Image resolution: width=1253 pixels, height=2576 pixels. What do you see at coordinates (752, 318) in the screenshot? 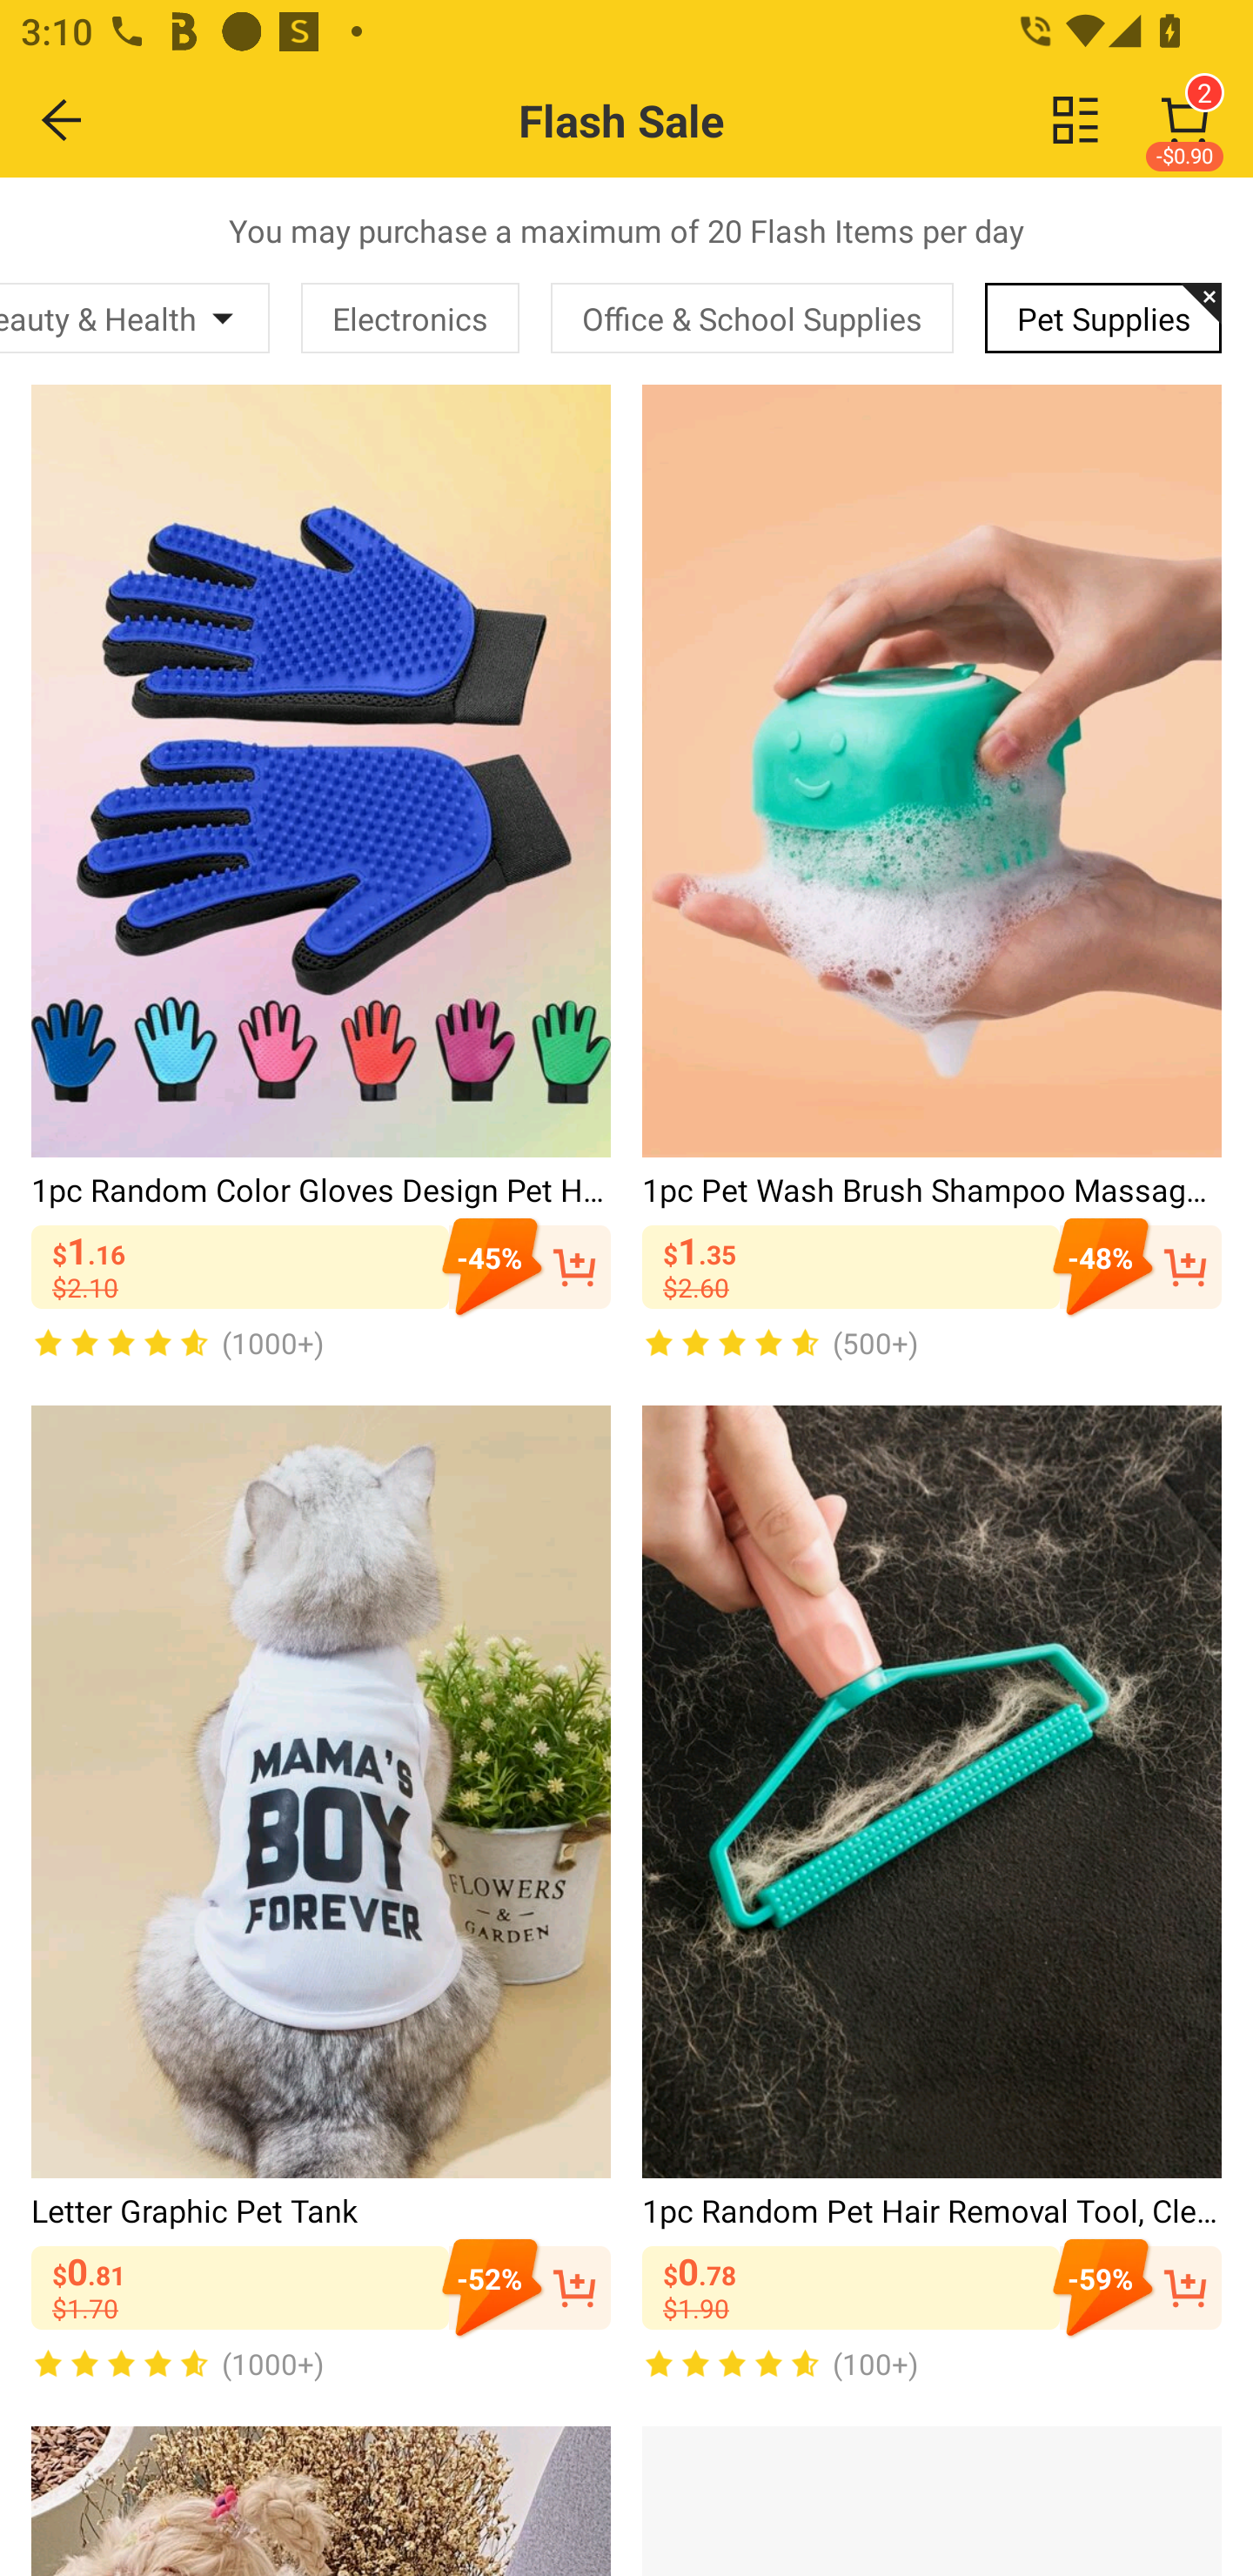
I see `Office & School Supplies` at bounding box center [752, 318].